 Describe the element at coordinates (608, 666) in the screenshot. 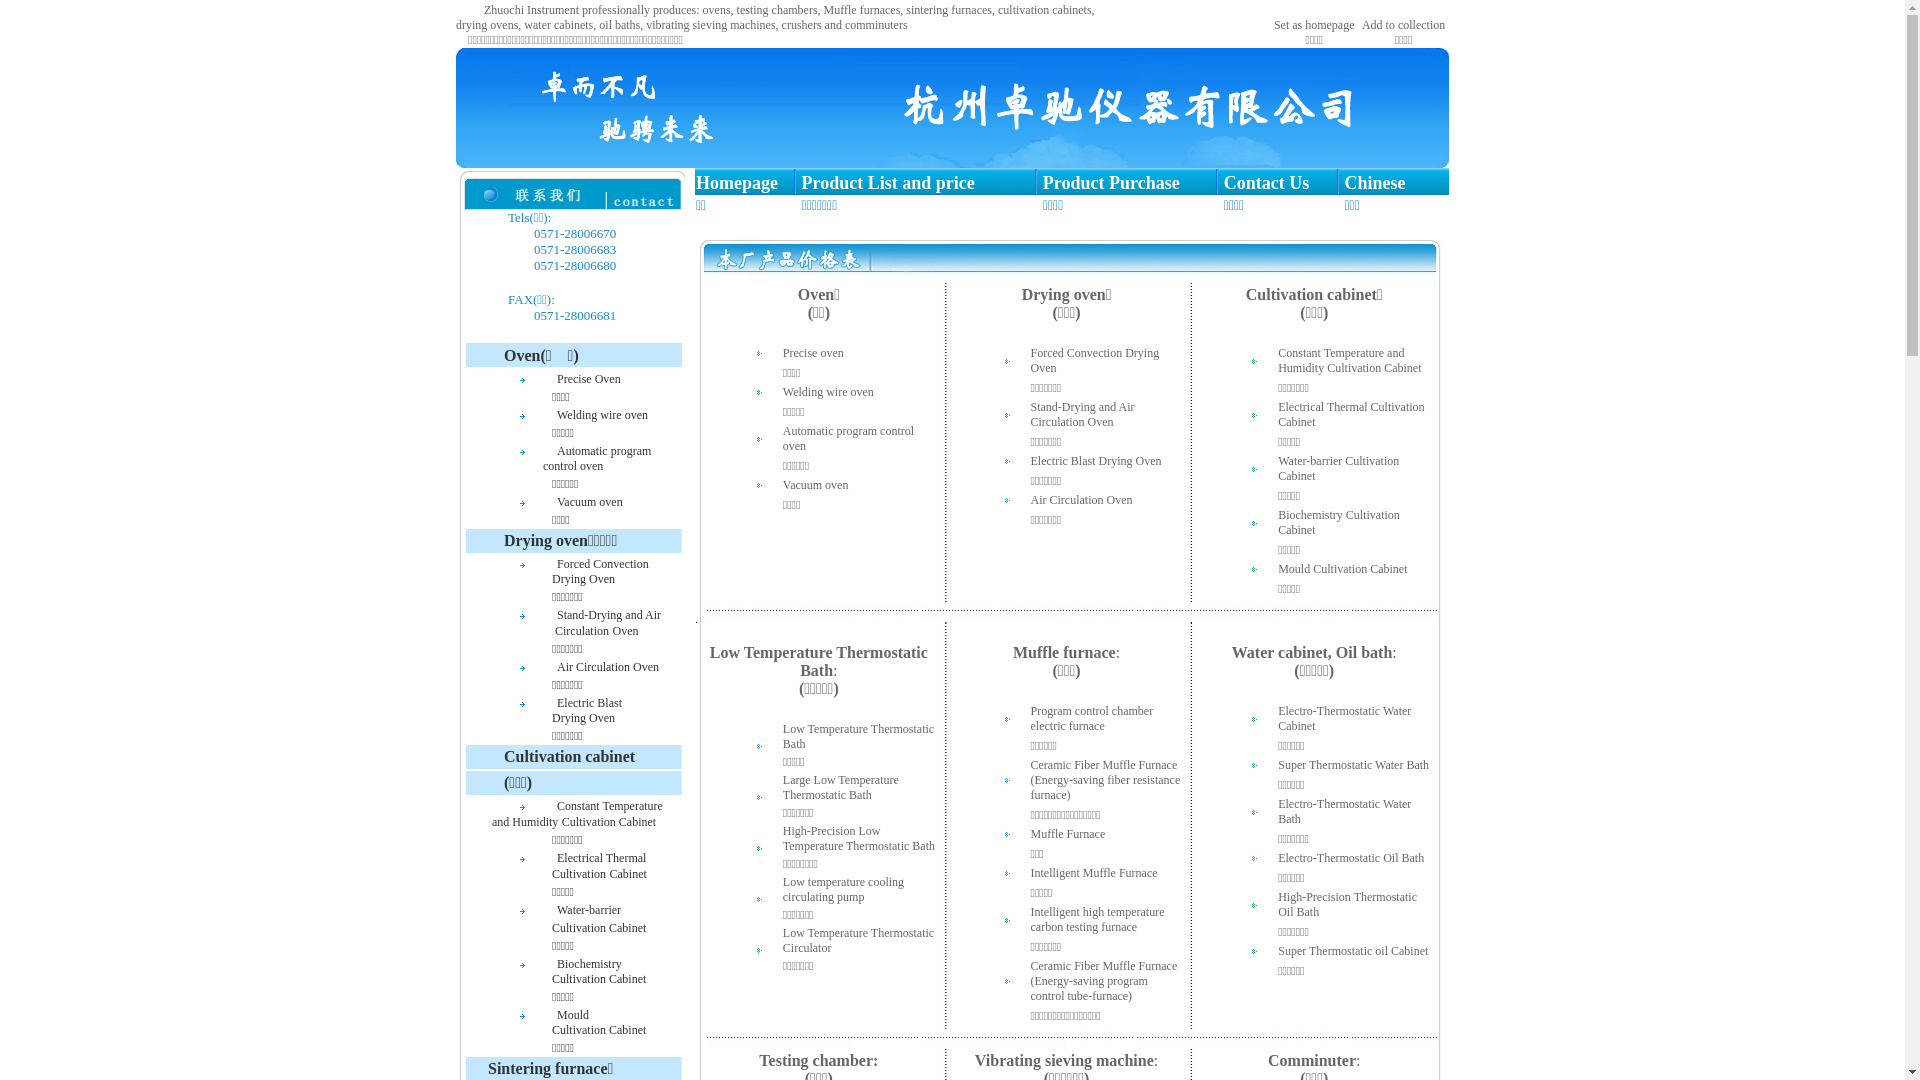

I see `Air Circulation Oven` at that location.